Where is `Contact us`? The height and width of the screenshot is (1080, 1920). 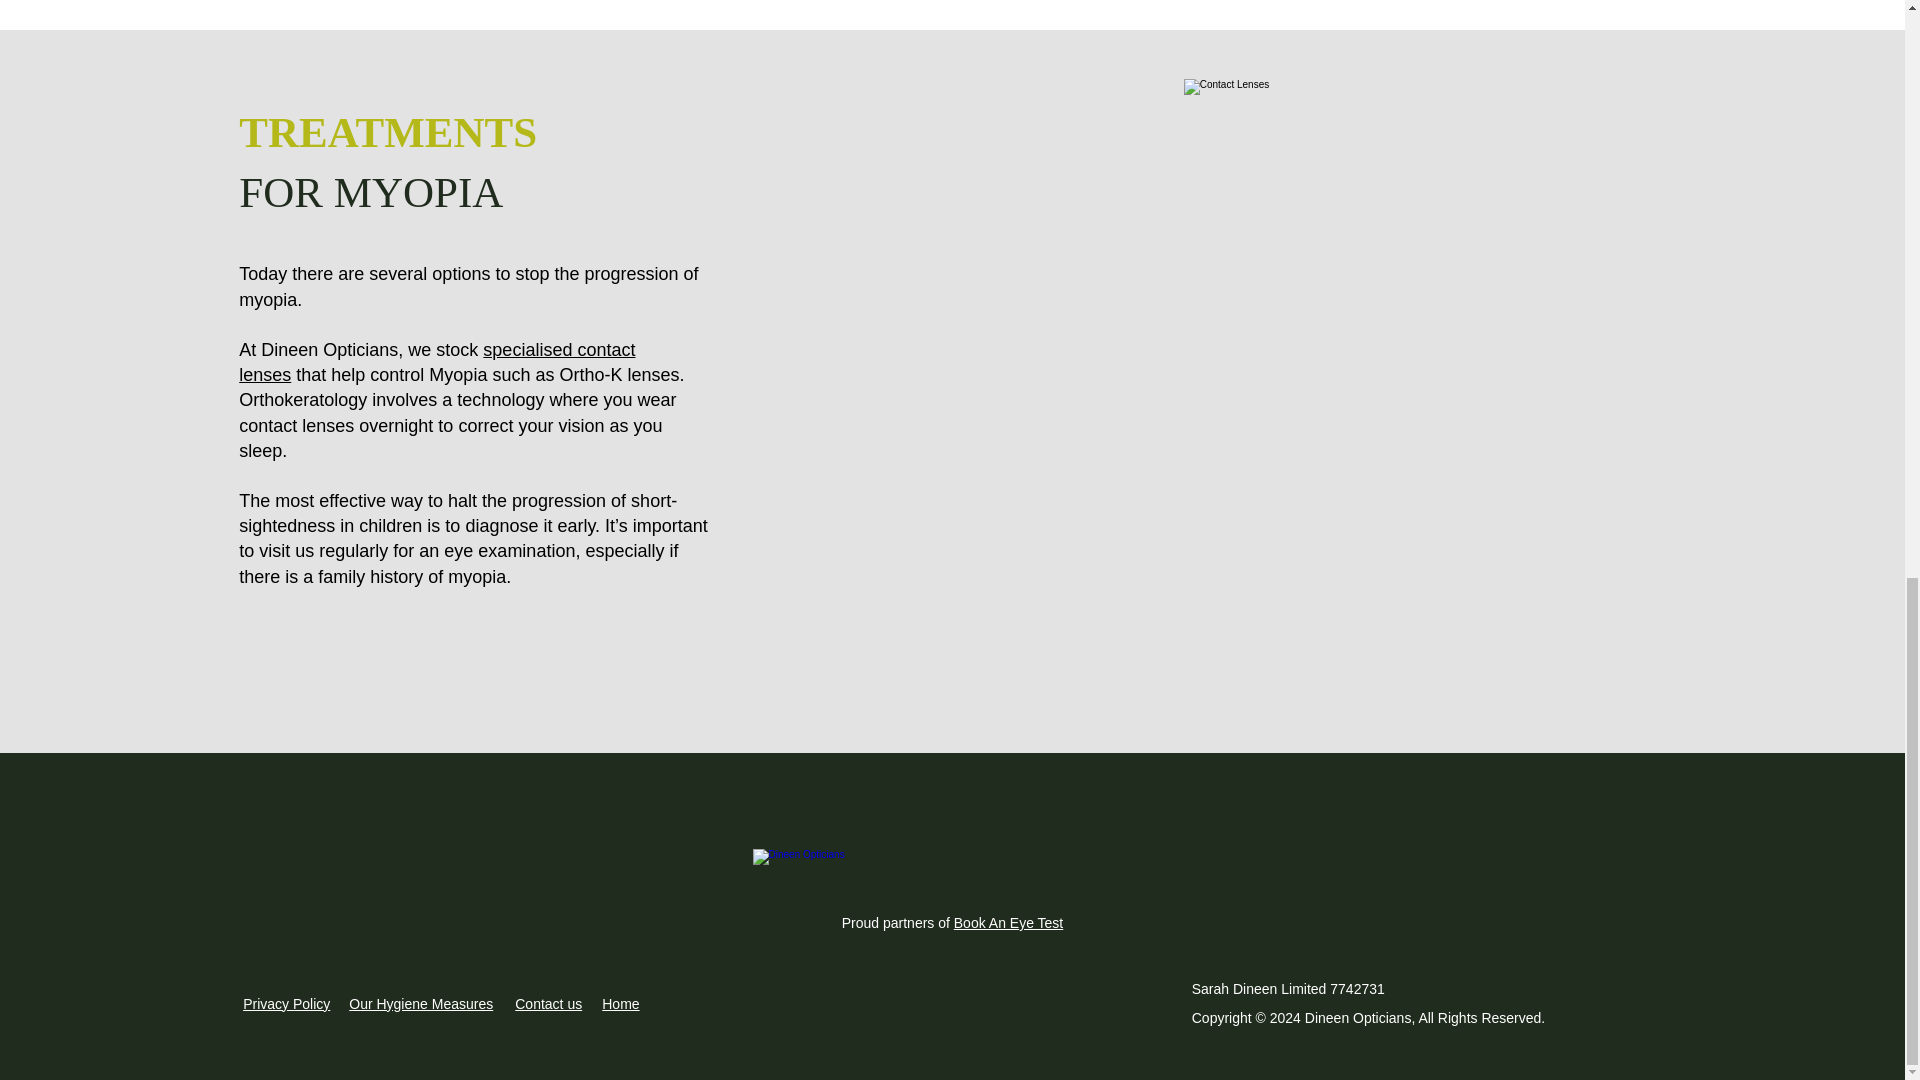 Contact us is located at coordinates (548, 1003).